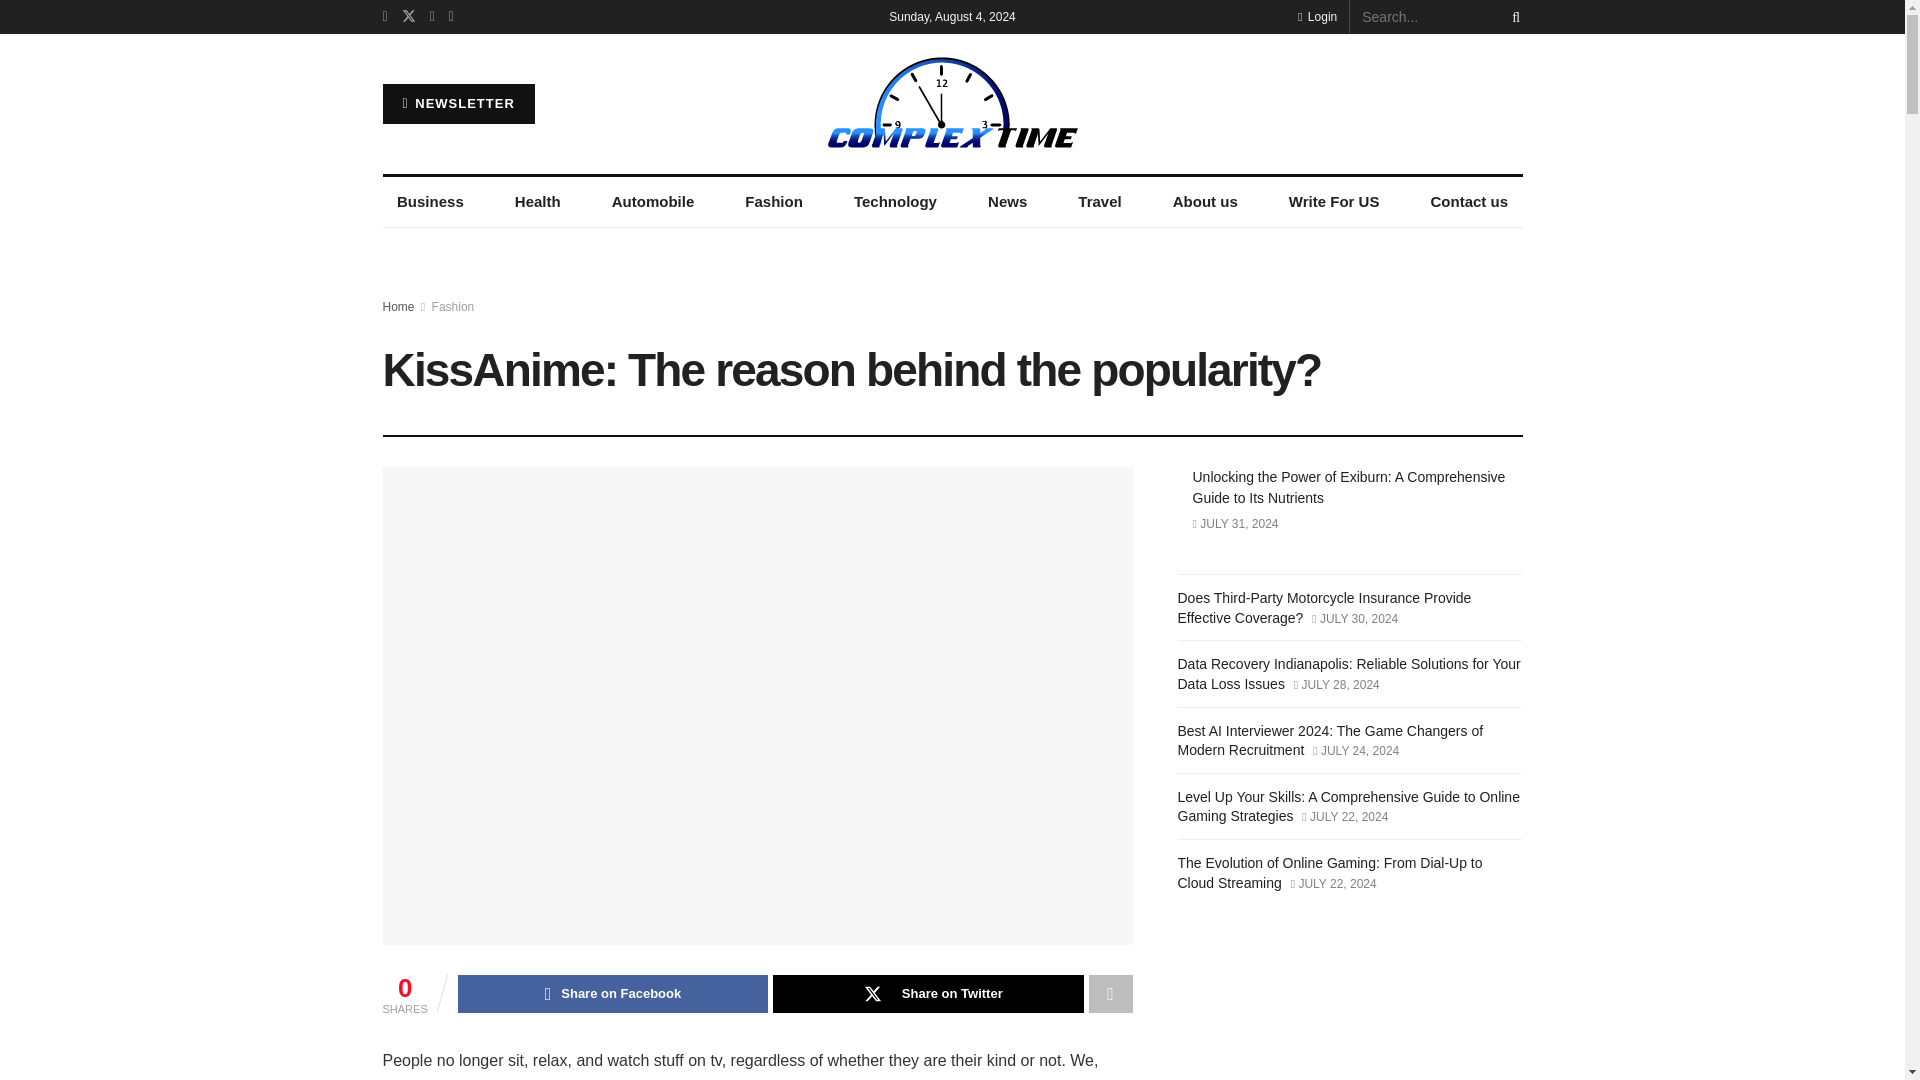 This screenshot has width=1920, height=1080. What do you see at coordinates (774, 202) in the screenshot?
I see `Fashion` at bounding box center [774, 202].